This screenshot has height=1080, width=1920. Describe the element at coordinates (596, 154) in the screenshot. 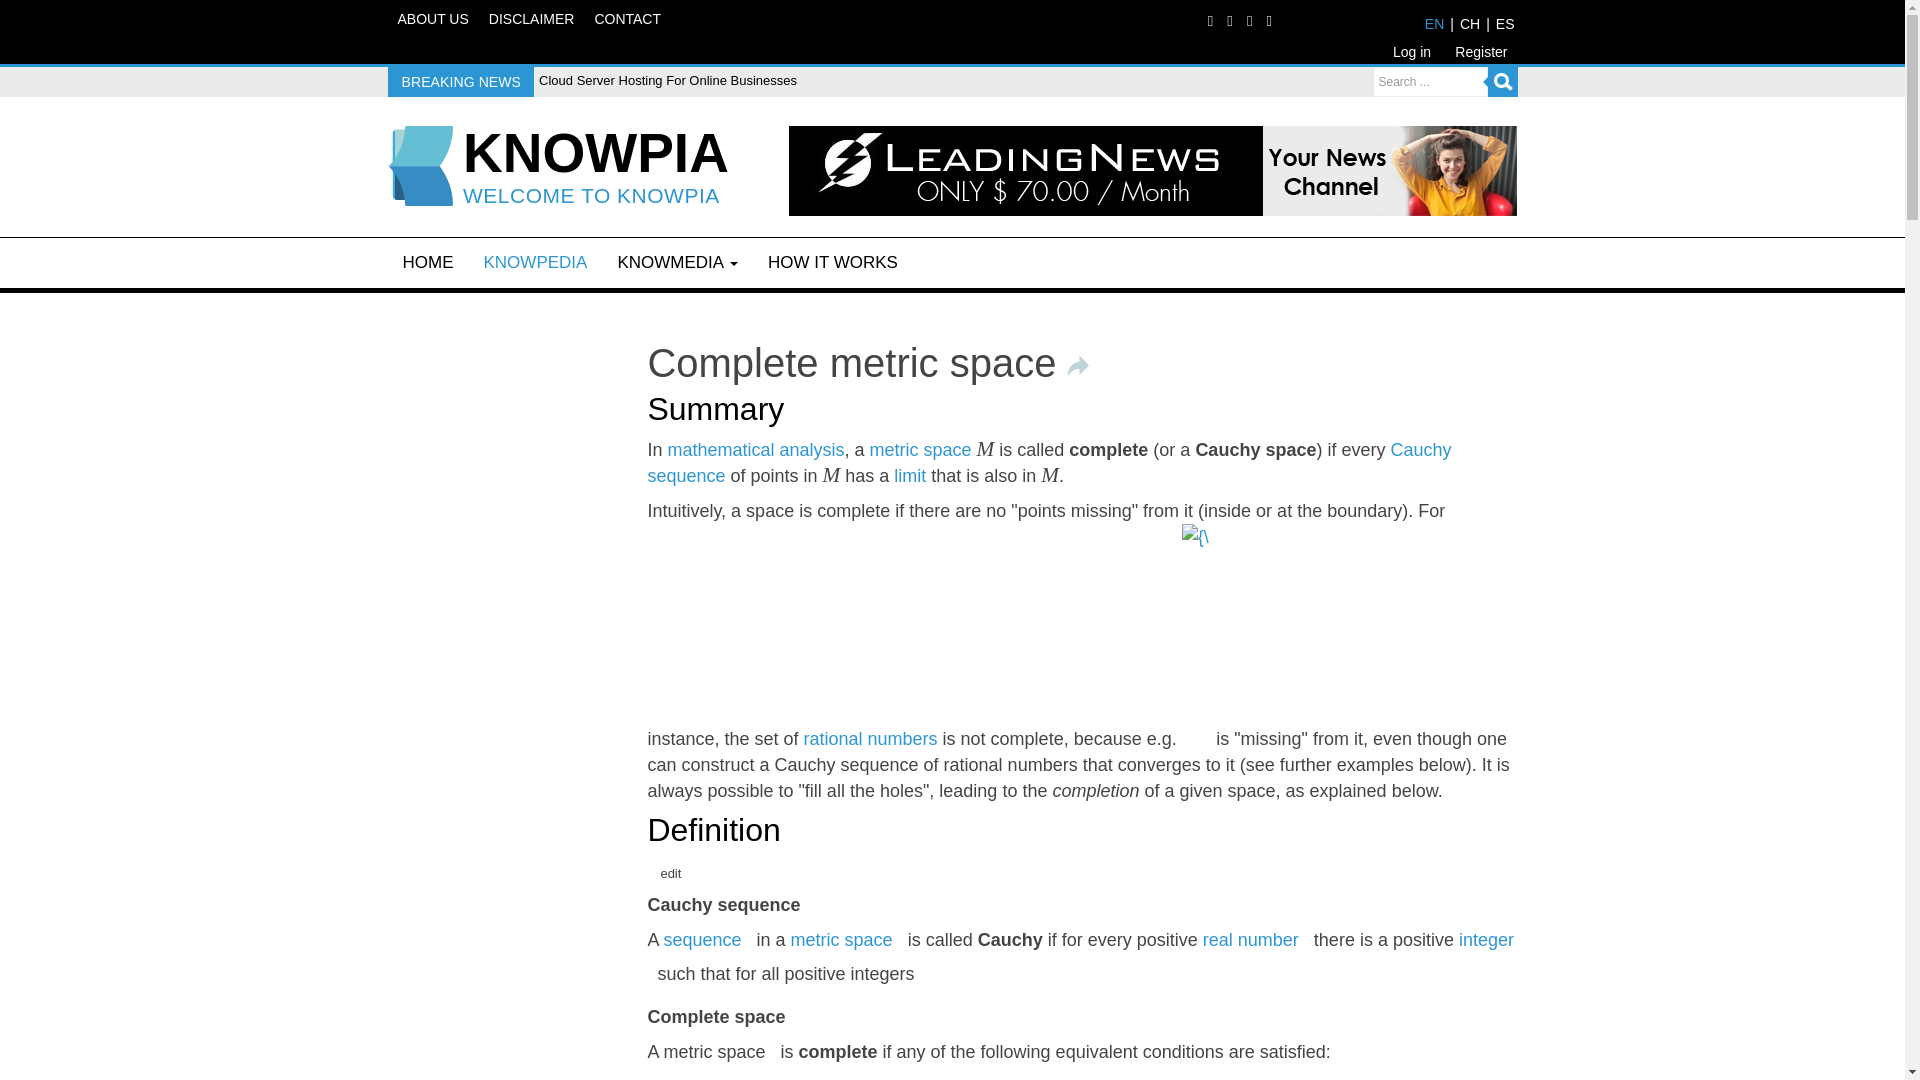

I see `KNOWPIA` at that location.